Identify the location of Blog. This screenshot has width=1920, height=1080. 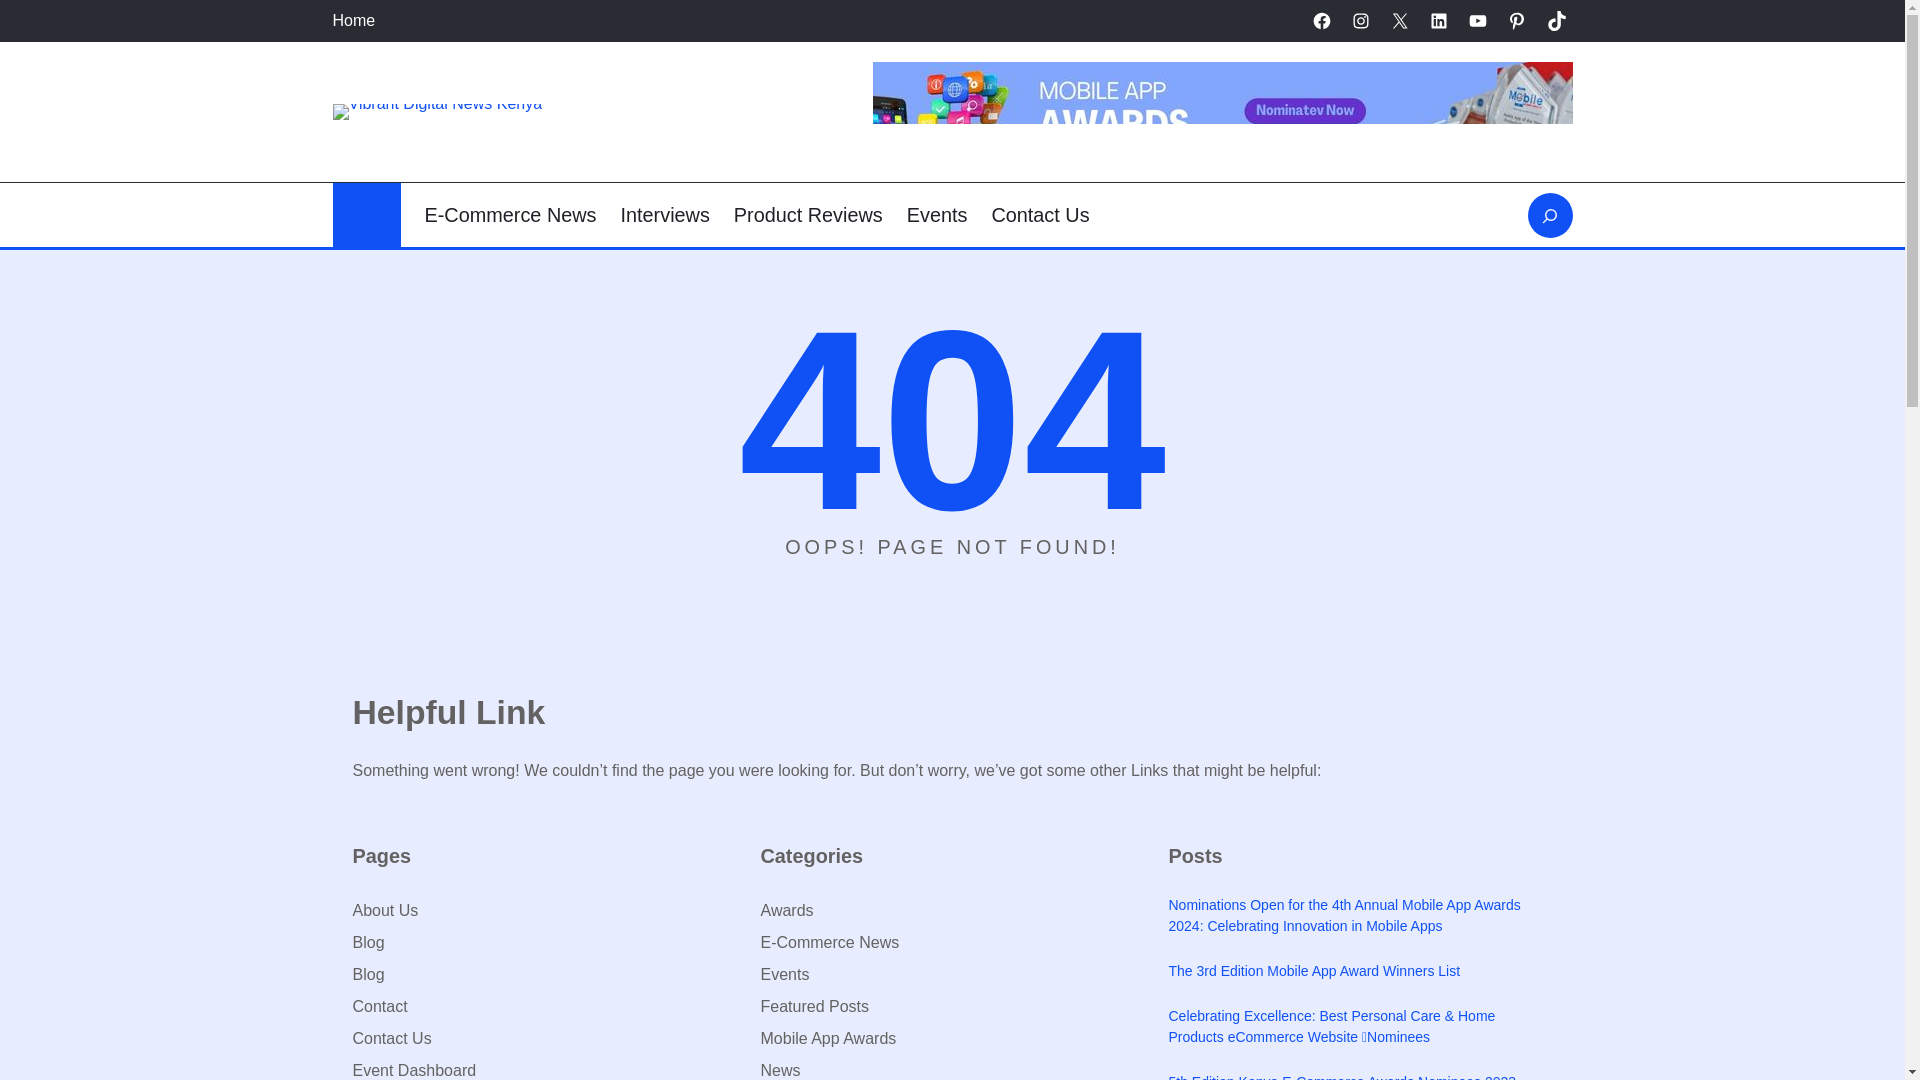
(368, 974).